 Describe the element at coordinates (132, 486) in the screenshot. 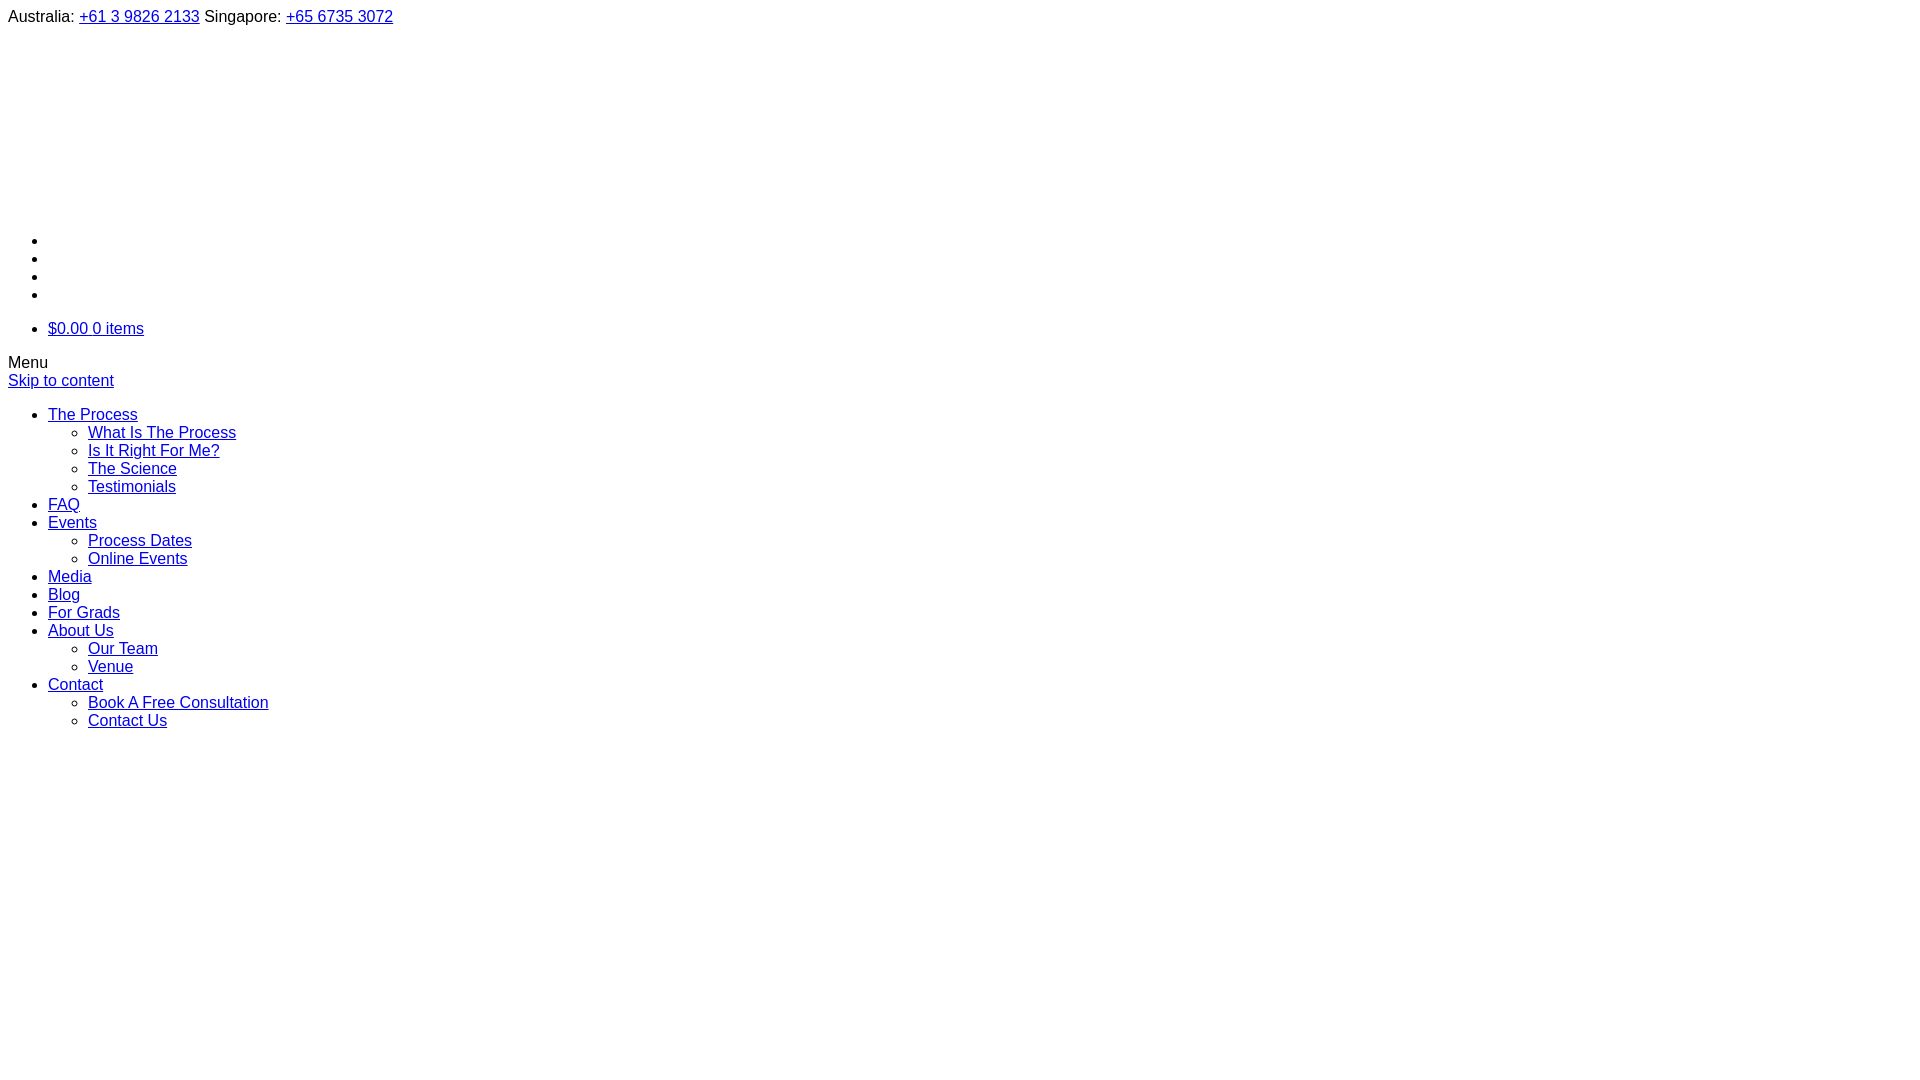

I see `Testimonials` at that location.